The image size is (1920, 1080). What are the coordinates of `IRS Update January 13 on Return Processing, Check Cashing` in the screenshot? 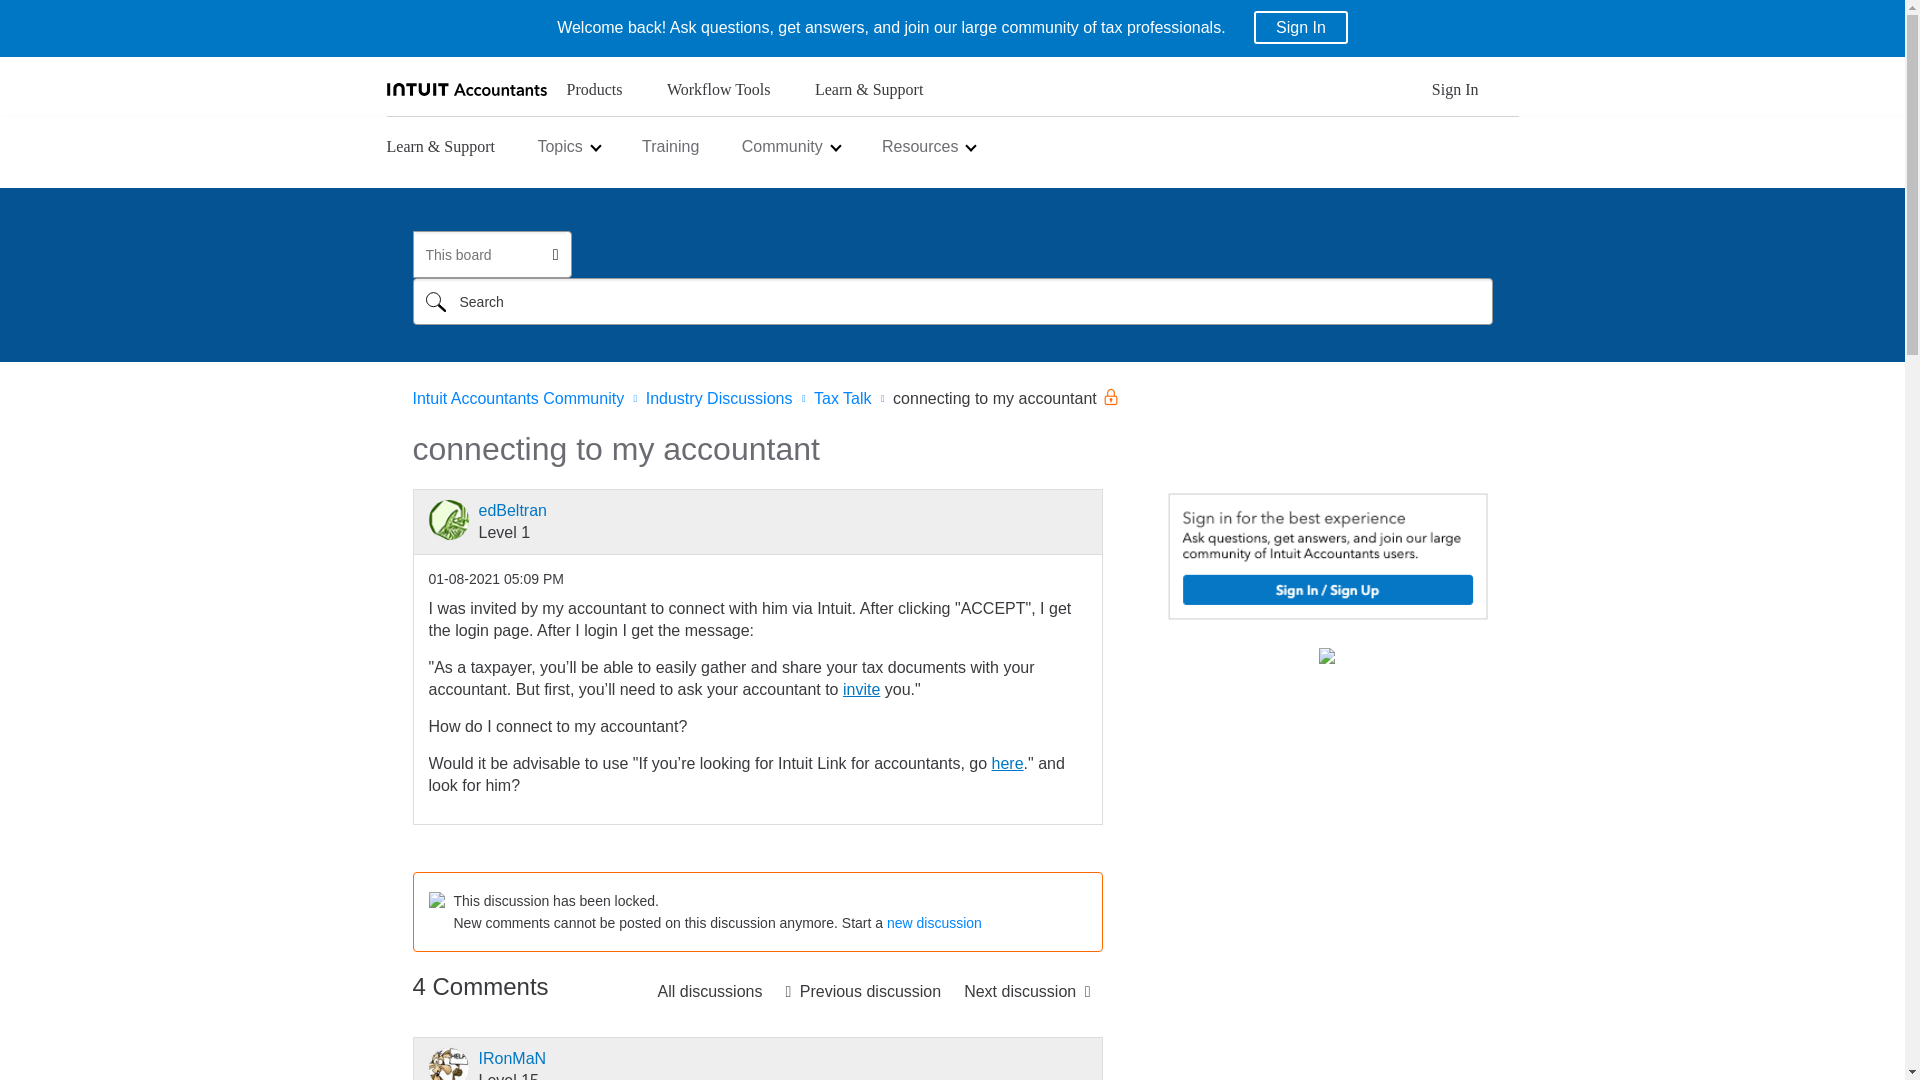 It's located at (862, 991).